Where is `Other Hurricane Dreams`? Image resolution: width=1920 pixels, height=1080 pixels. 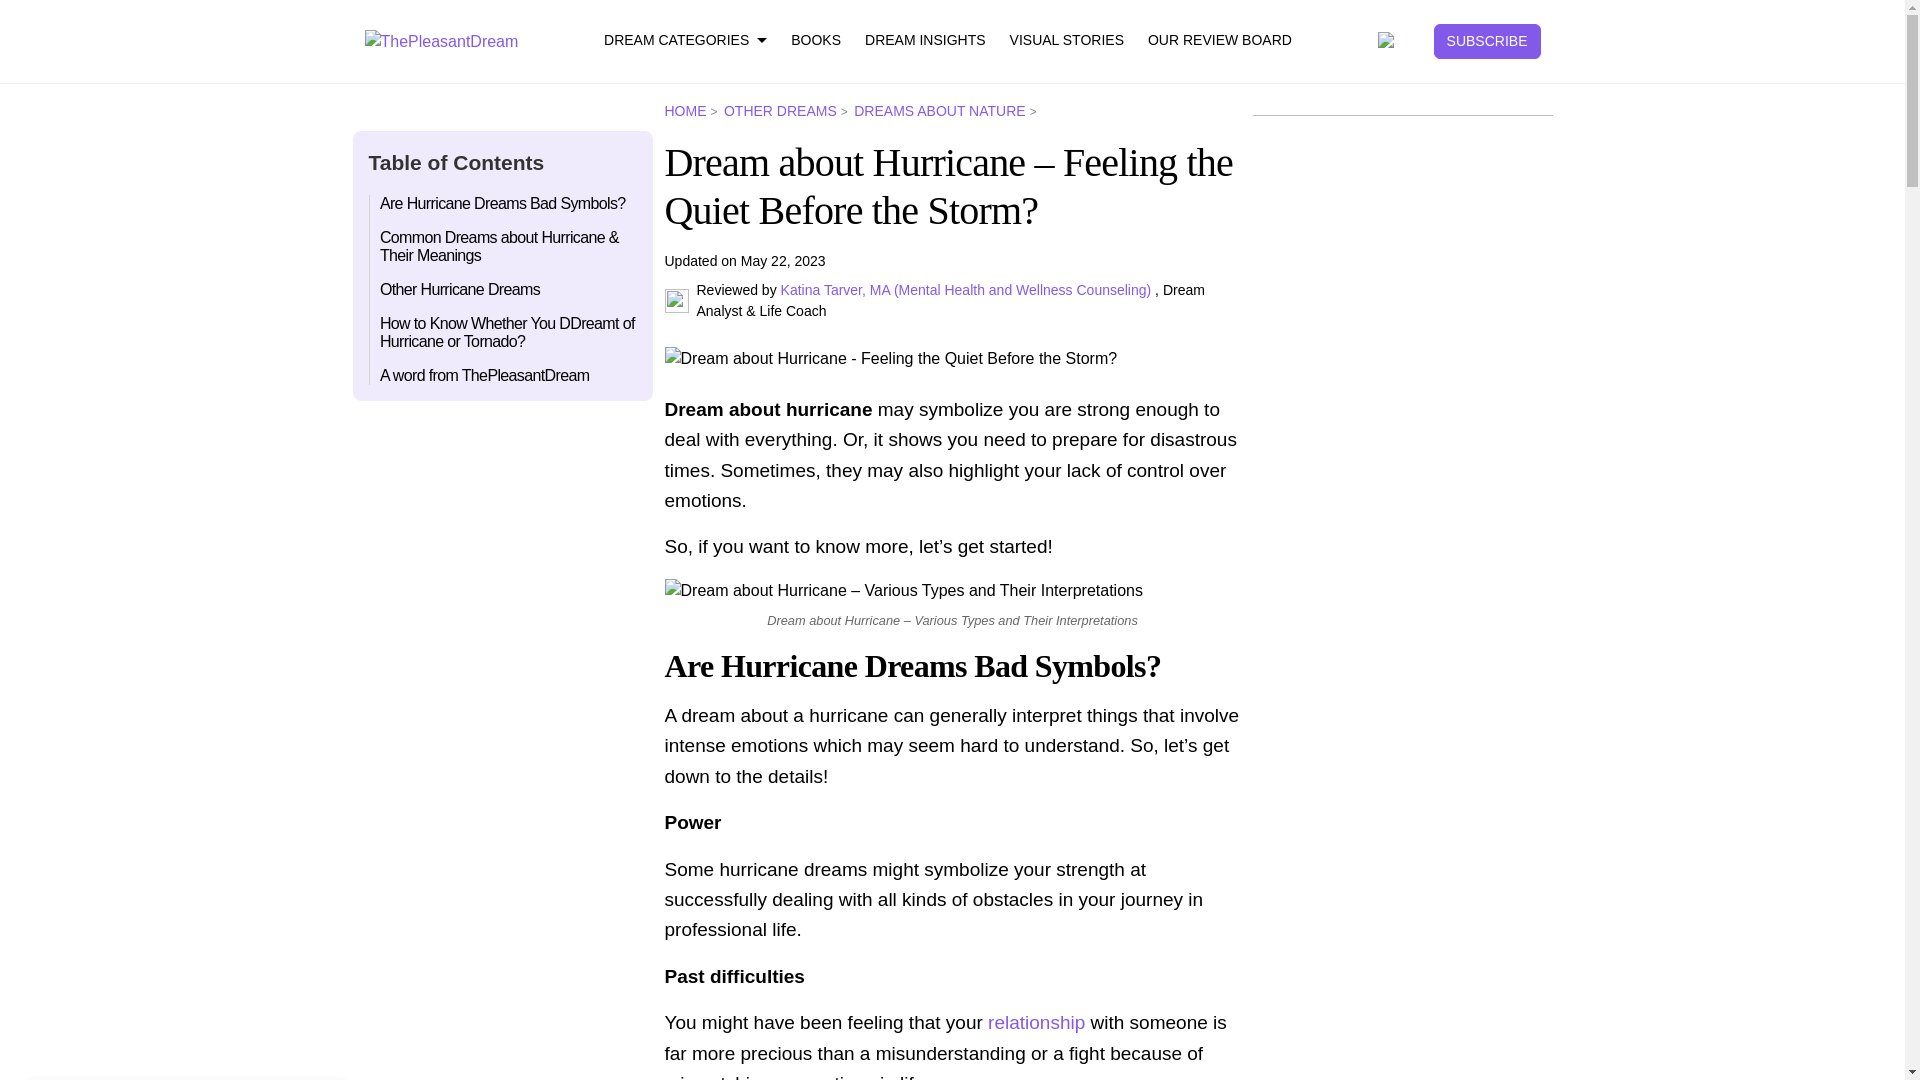
Other Hurricane Dreams is located at coordinates (504, 288).